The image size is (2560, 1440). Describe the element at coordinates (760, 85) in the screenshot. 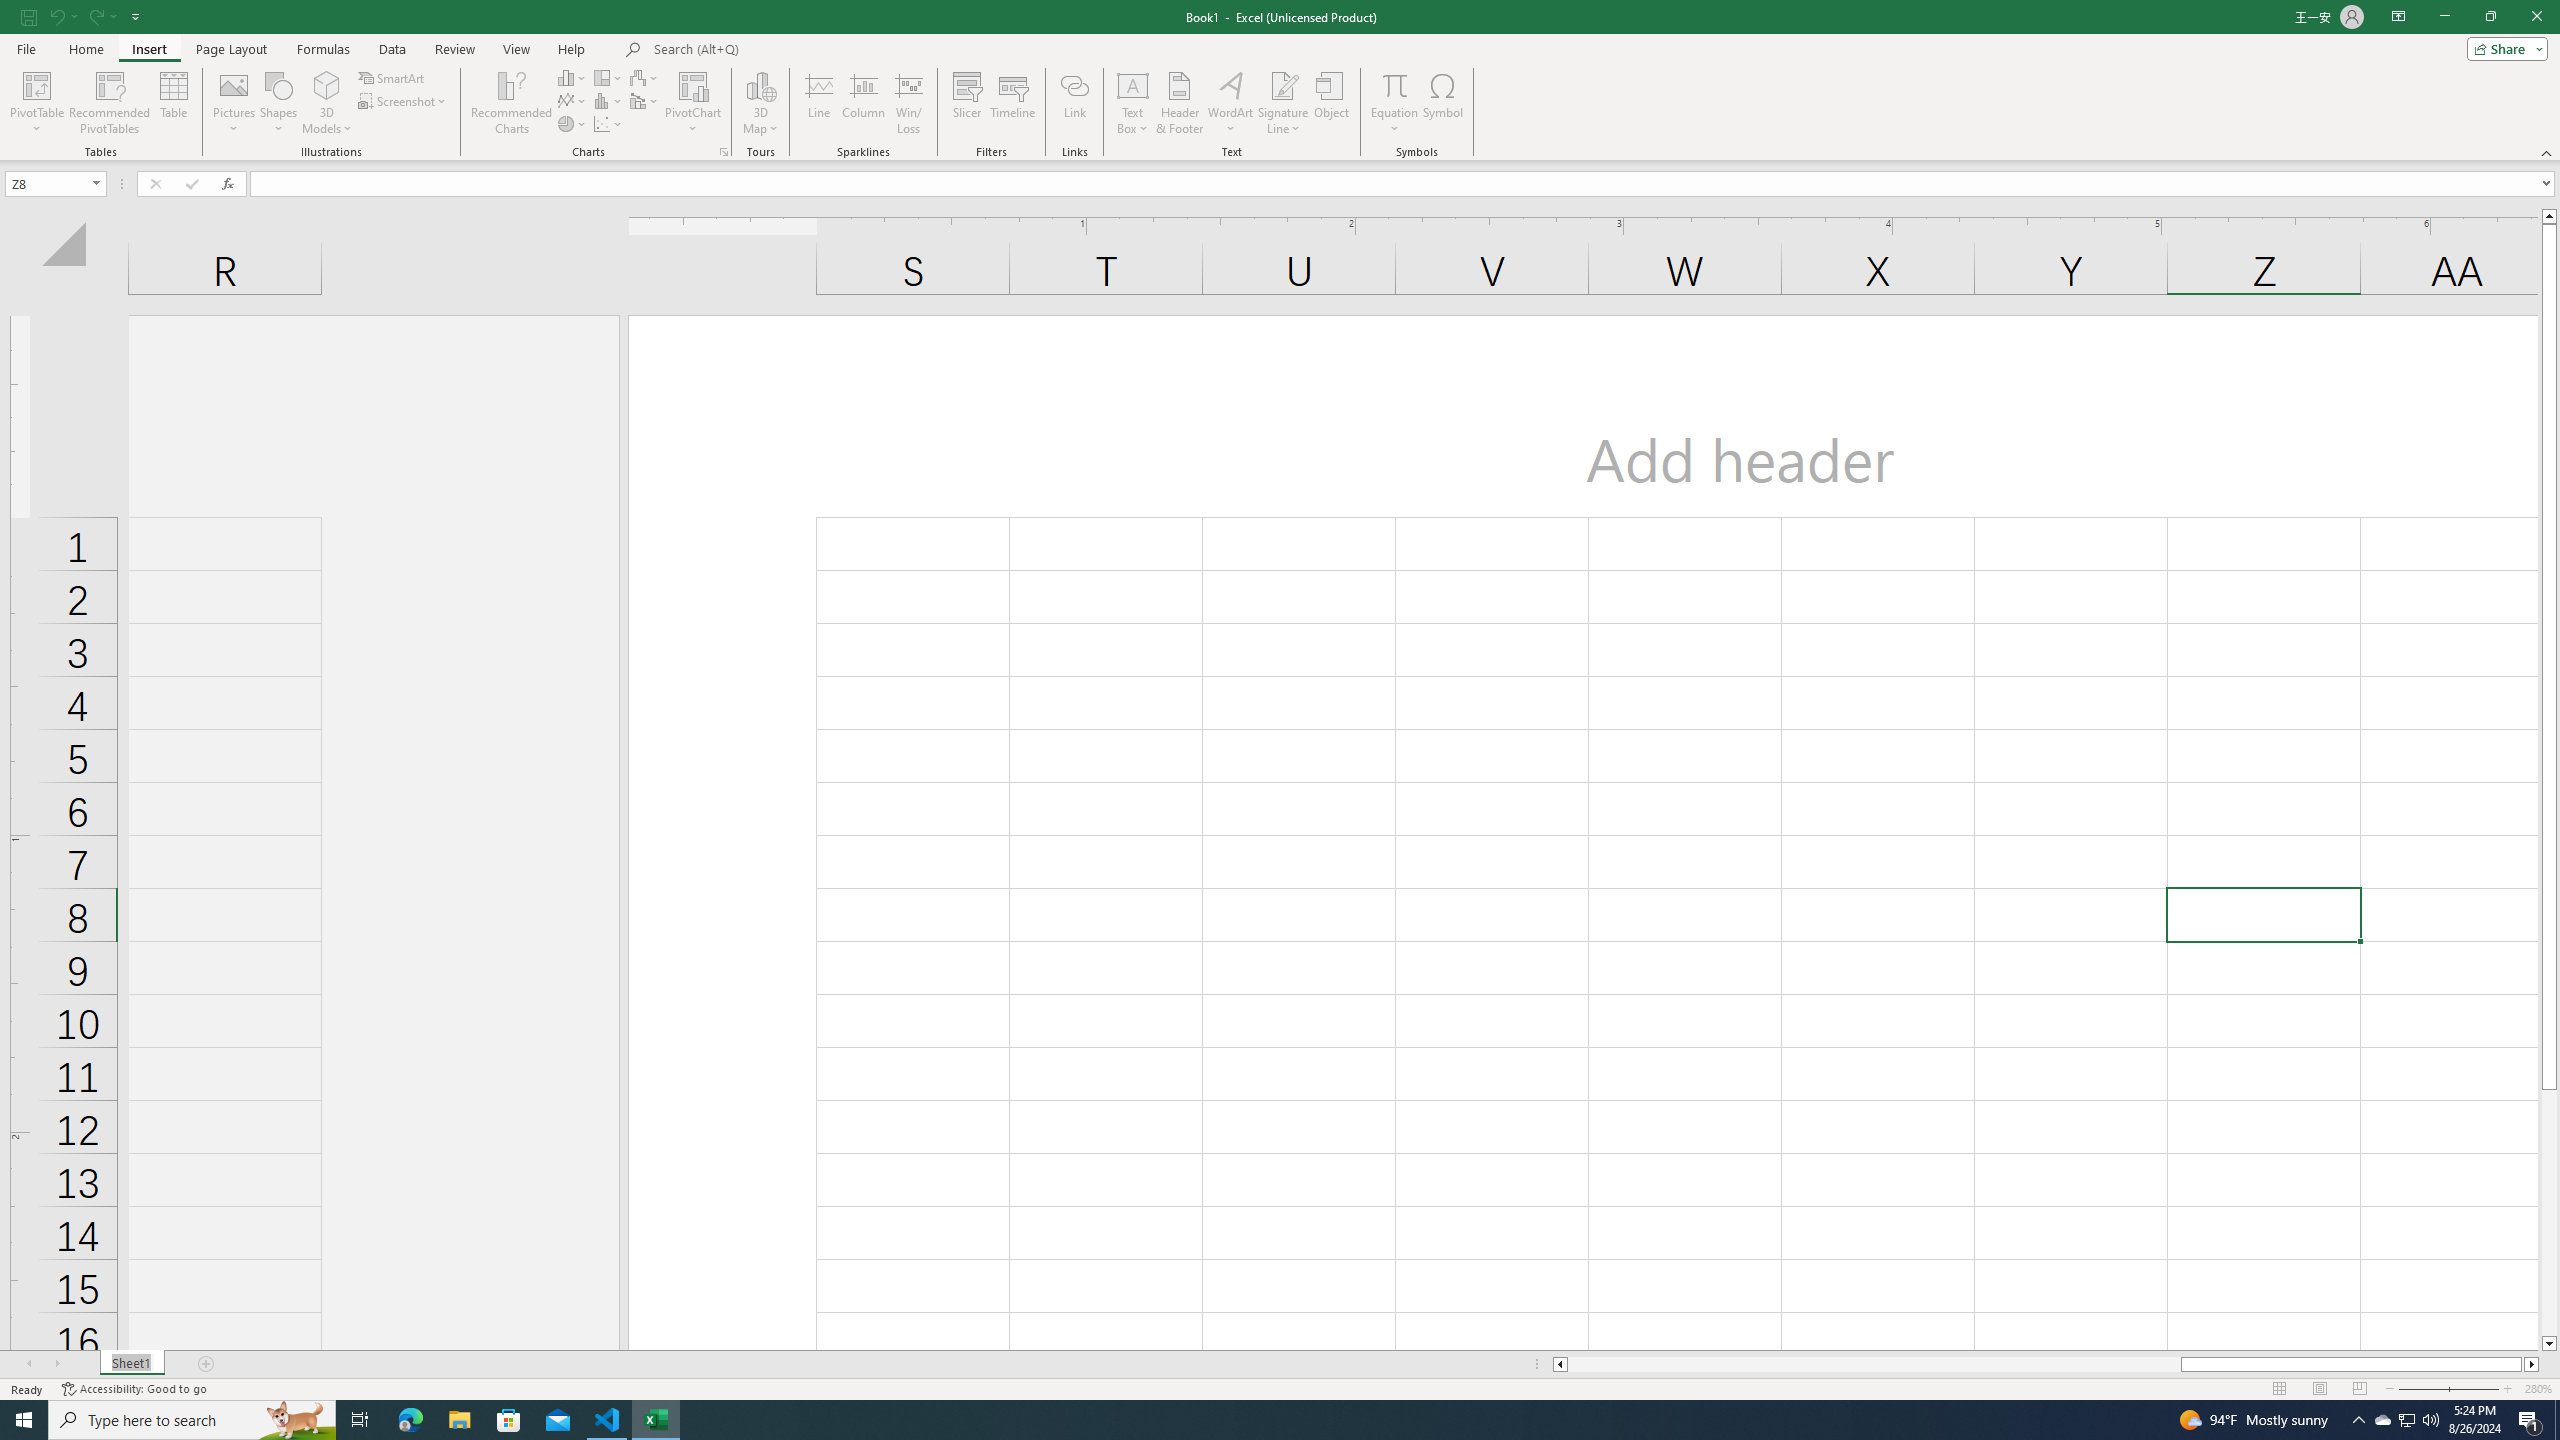

I see `3D Map` at that location.